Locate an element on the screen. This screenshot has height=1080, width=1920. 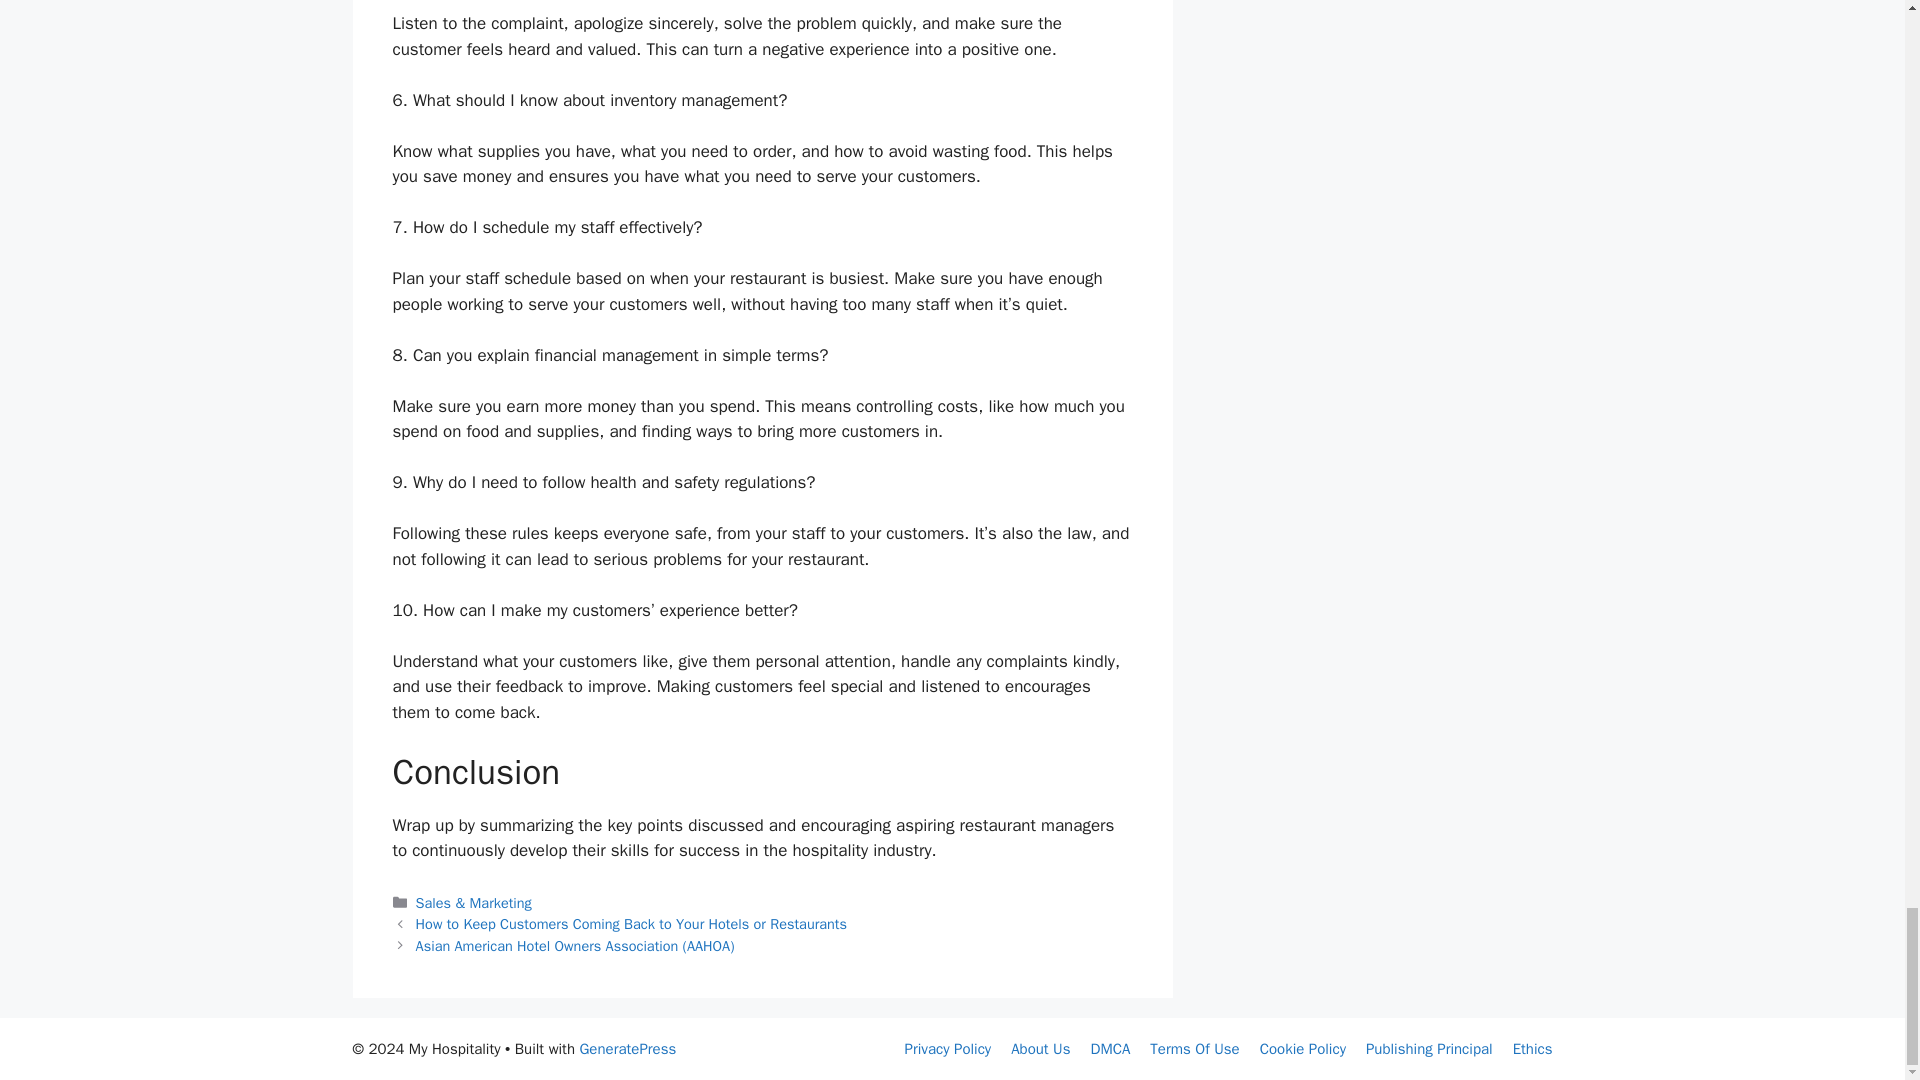
Cookie Policy is located at coordinates (1302, 1049).